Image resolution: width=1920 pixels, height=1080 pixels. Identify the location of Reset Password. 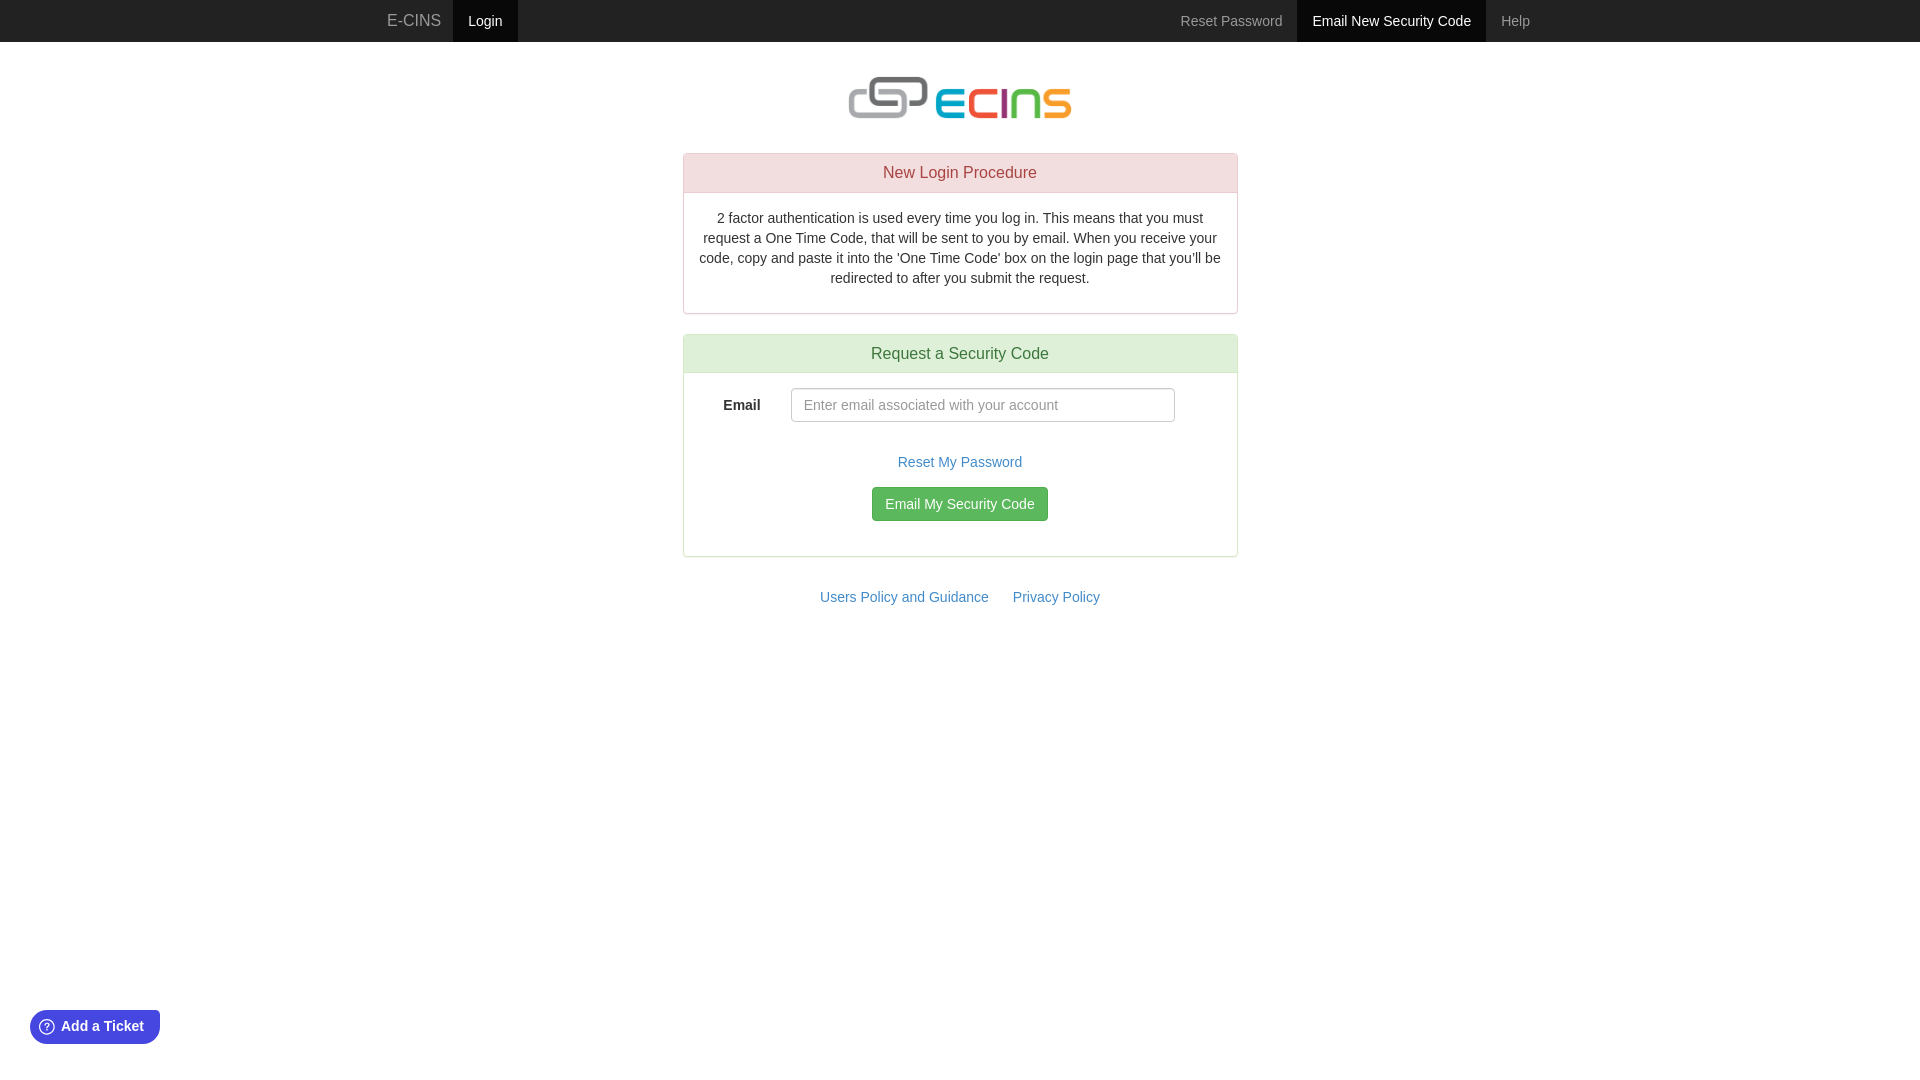
(1232, 21).